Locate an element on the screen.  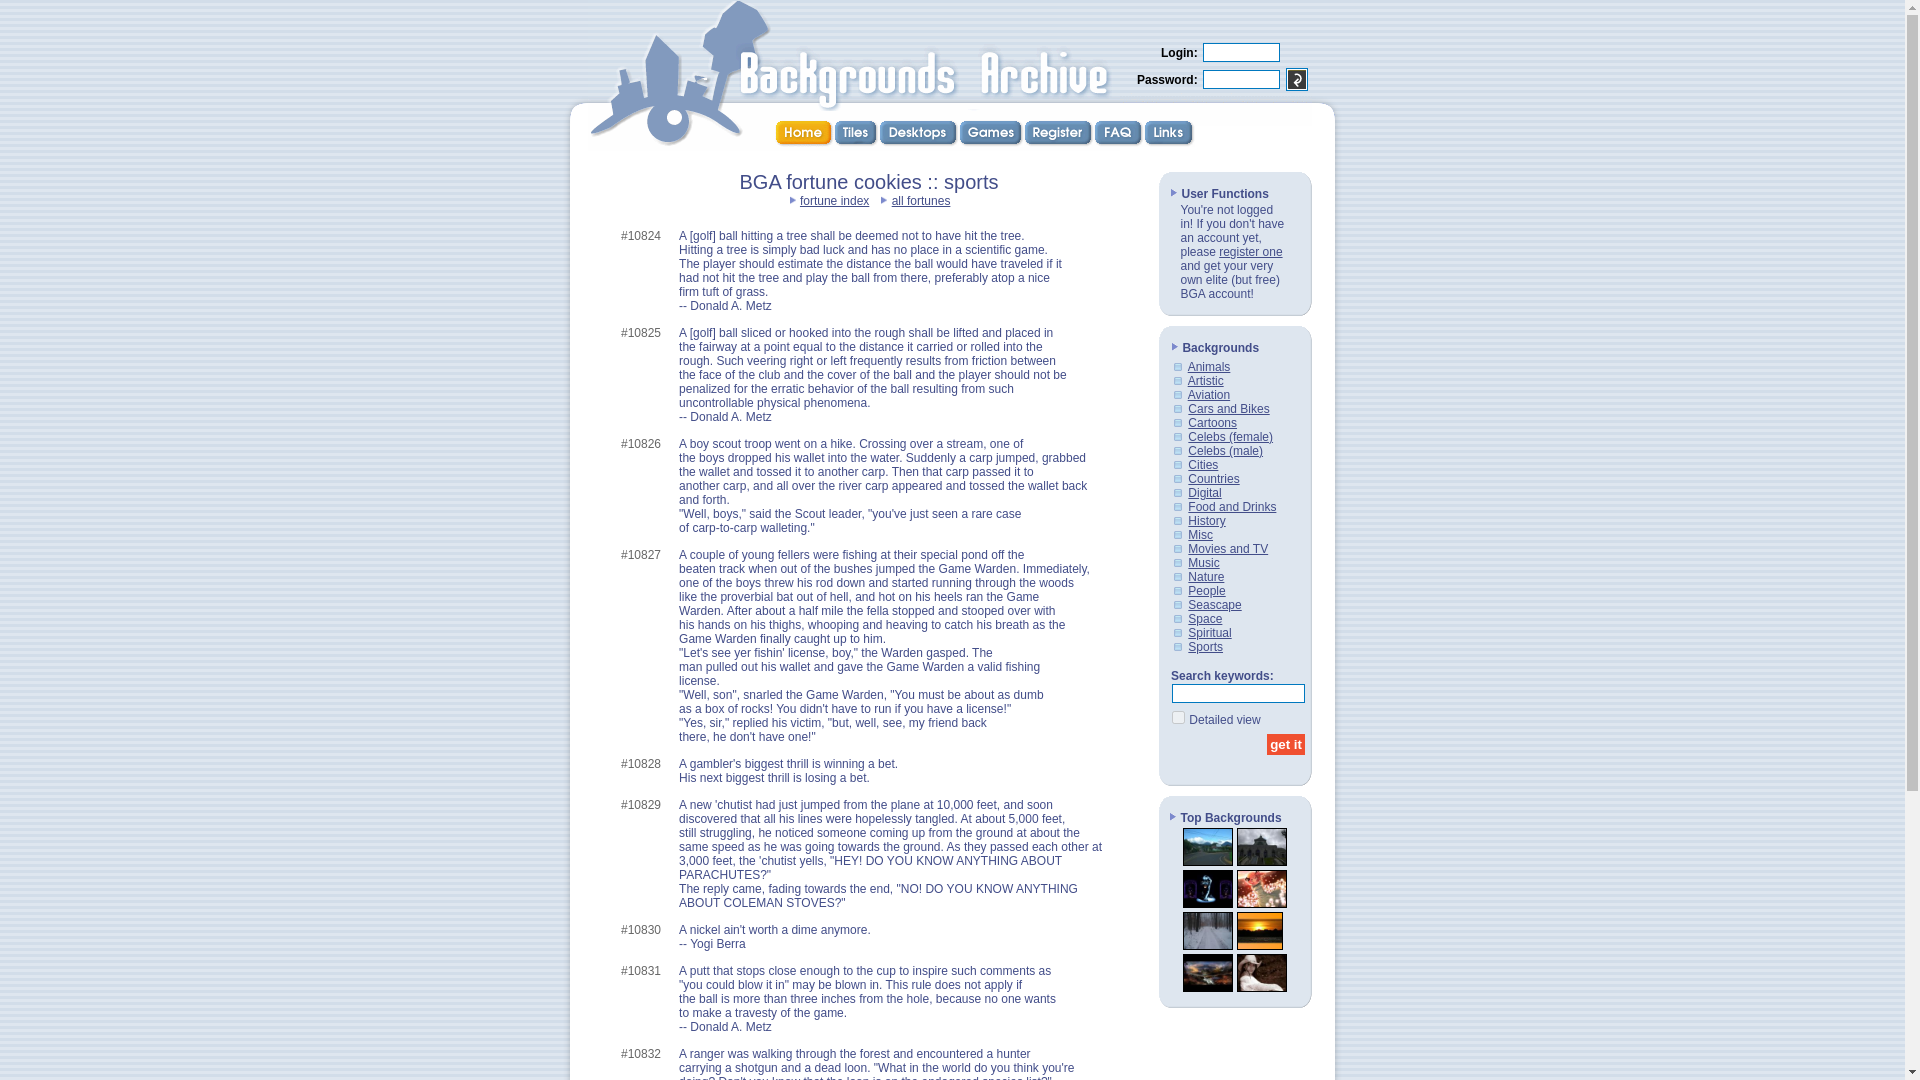
on is located at coordinates (1178, 716).